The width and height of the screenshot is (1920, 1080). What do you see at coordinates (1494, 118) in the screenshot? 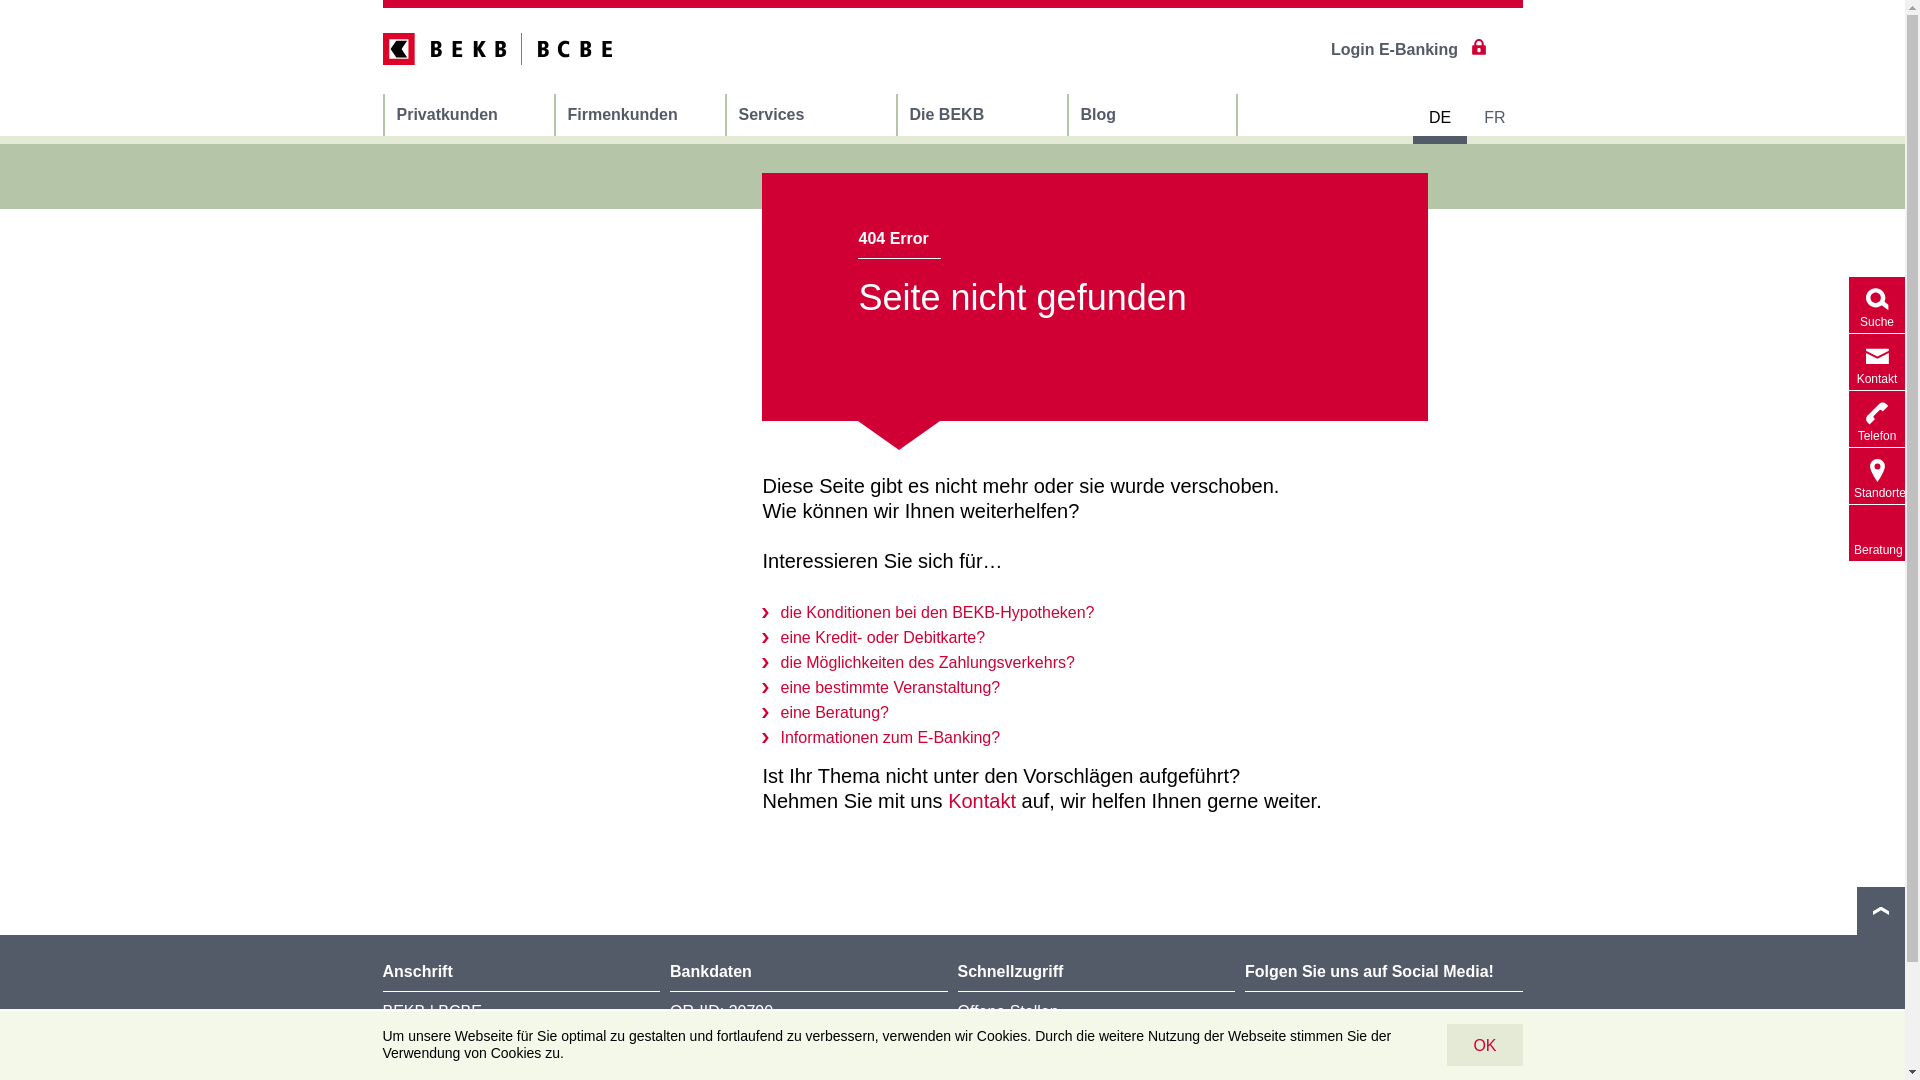
I see `FR` at bounding box center [1494, 118].